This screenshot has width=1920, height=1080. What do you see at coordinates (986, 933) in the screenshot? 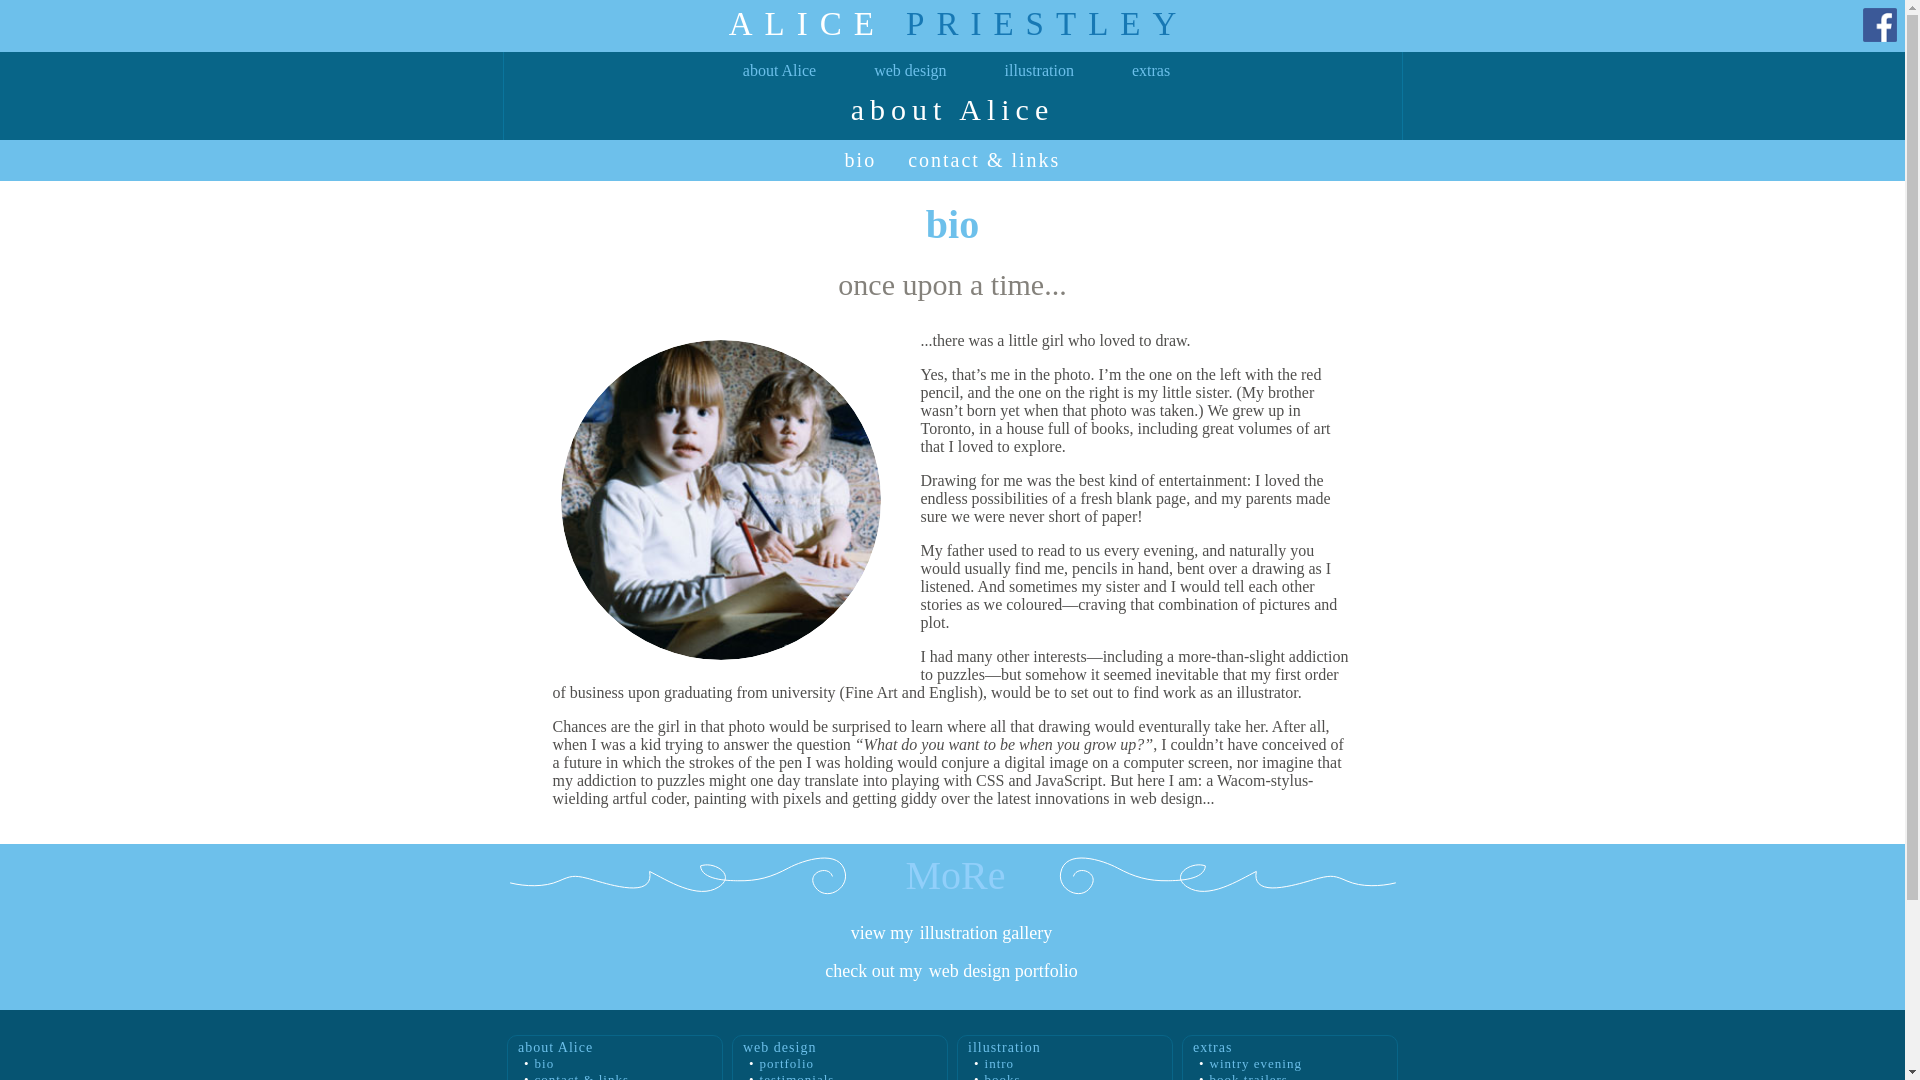
I see `illustration gallery` at bounding box center [986, 933].